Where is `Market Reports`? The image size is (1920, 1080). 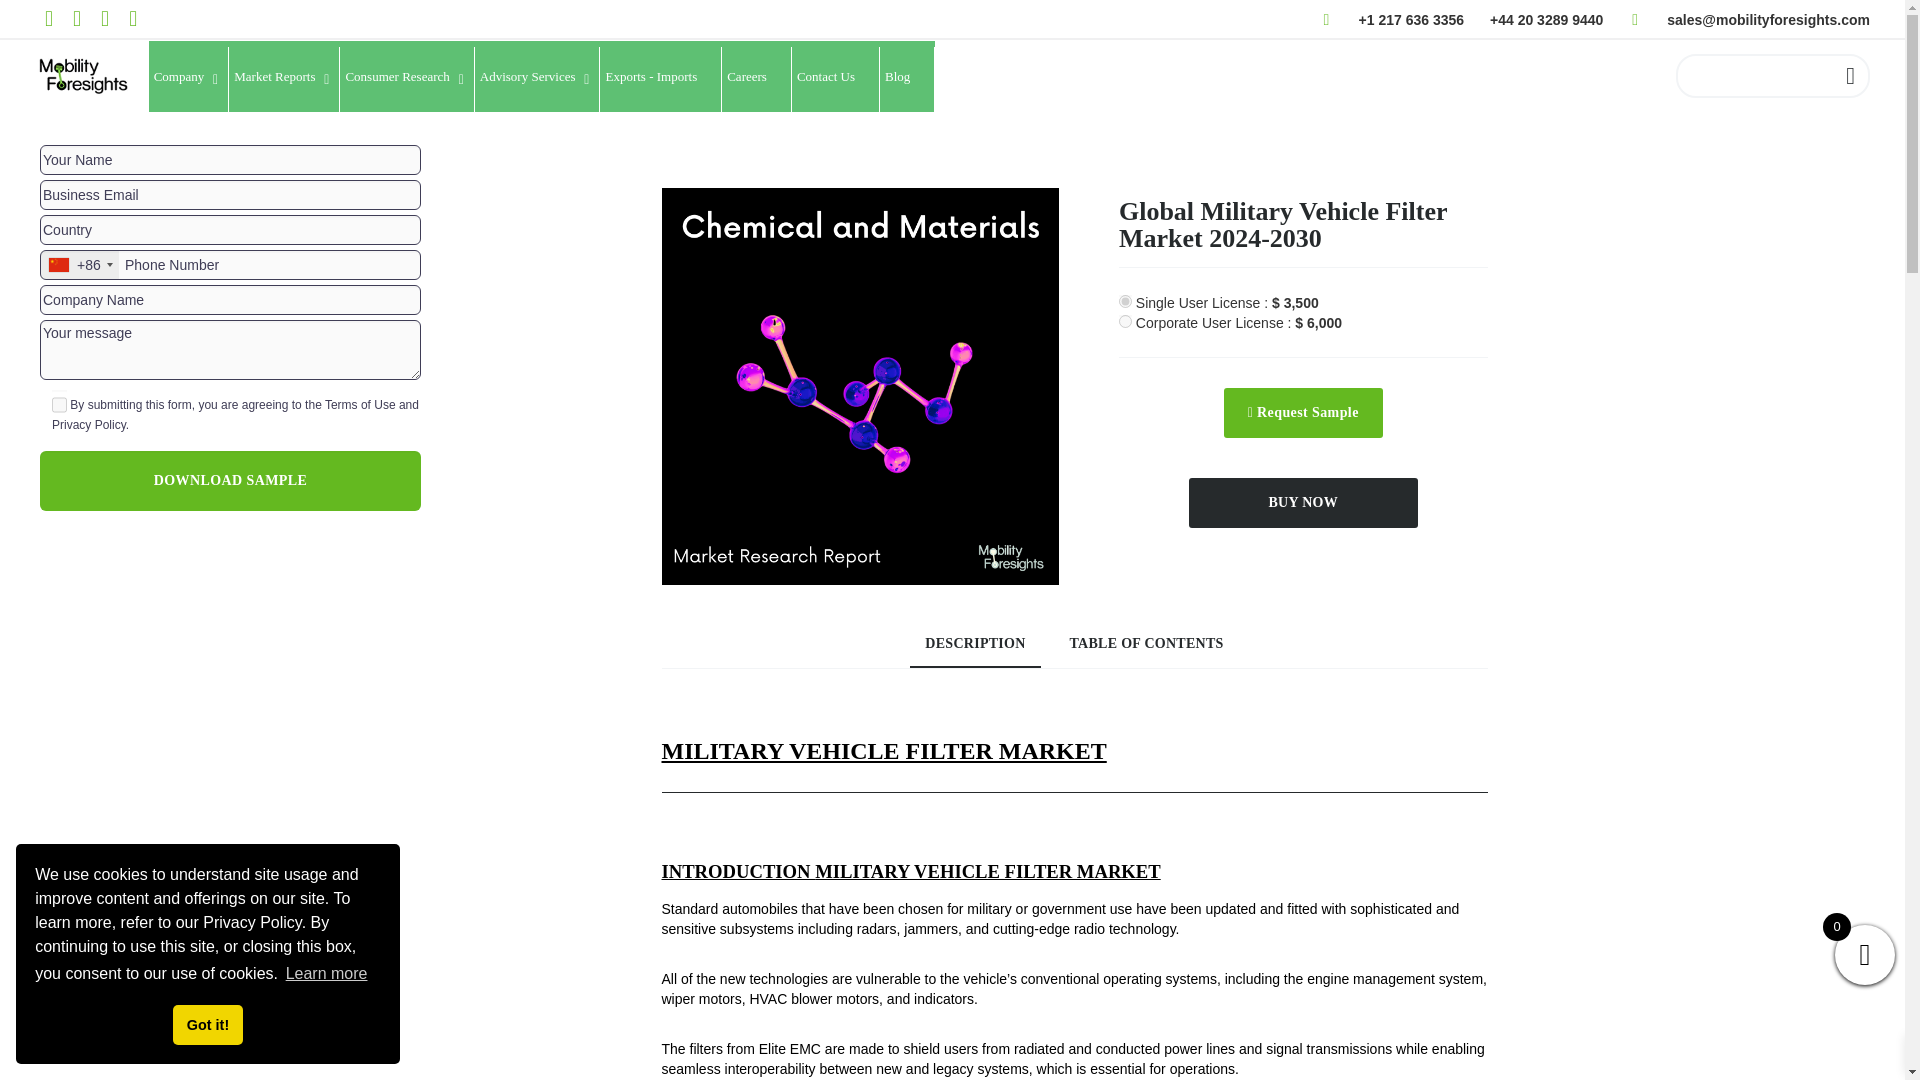
Market Reports is located at coordinates (284, 80).